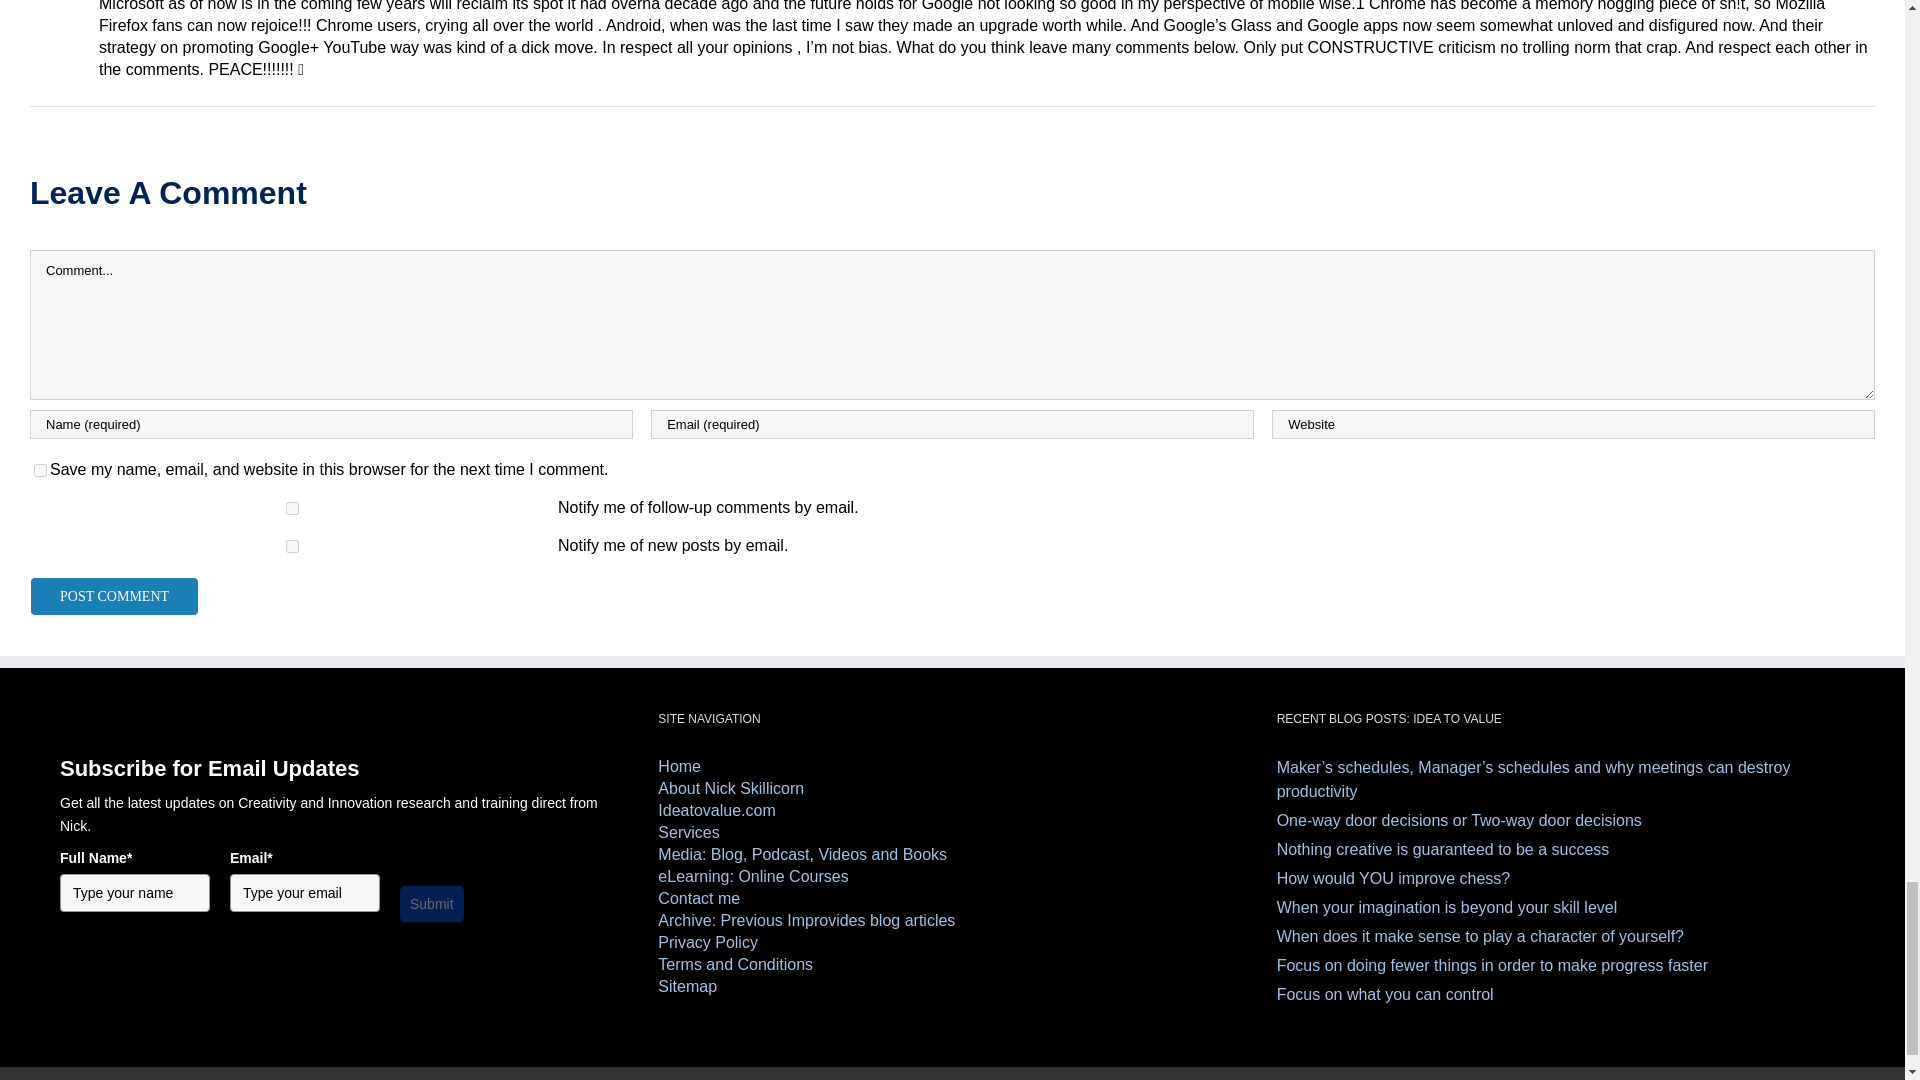  I want to click on Home, so click(952, 766).